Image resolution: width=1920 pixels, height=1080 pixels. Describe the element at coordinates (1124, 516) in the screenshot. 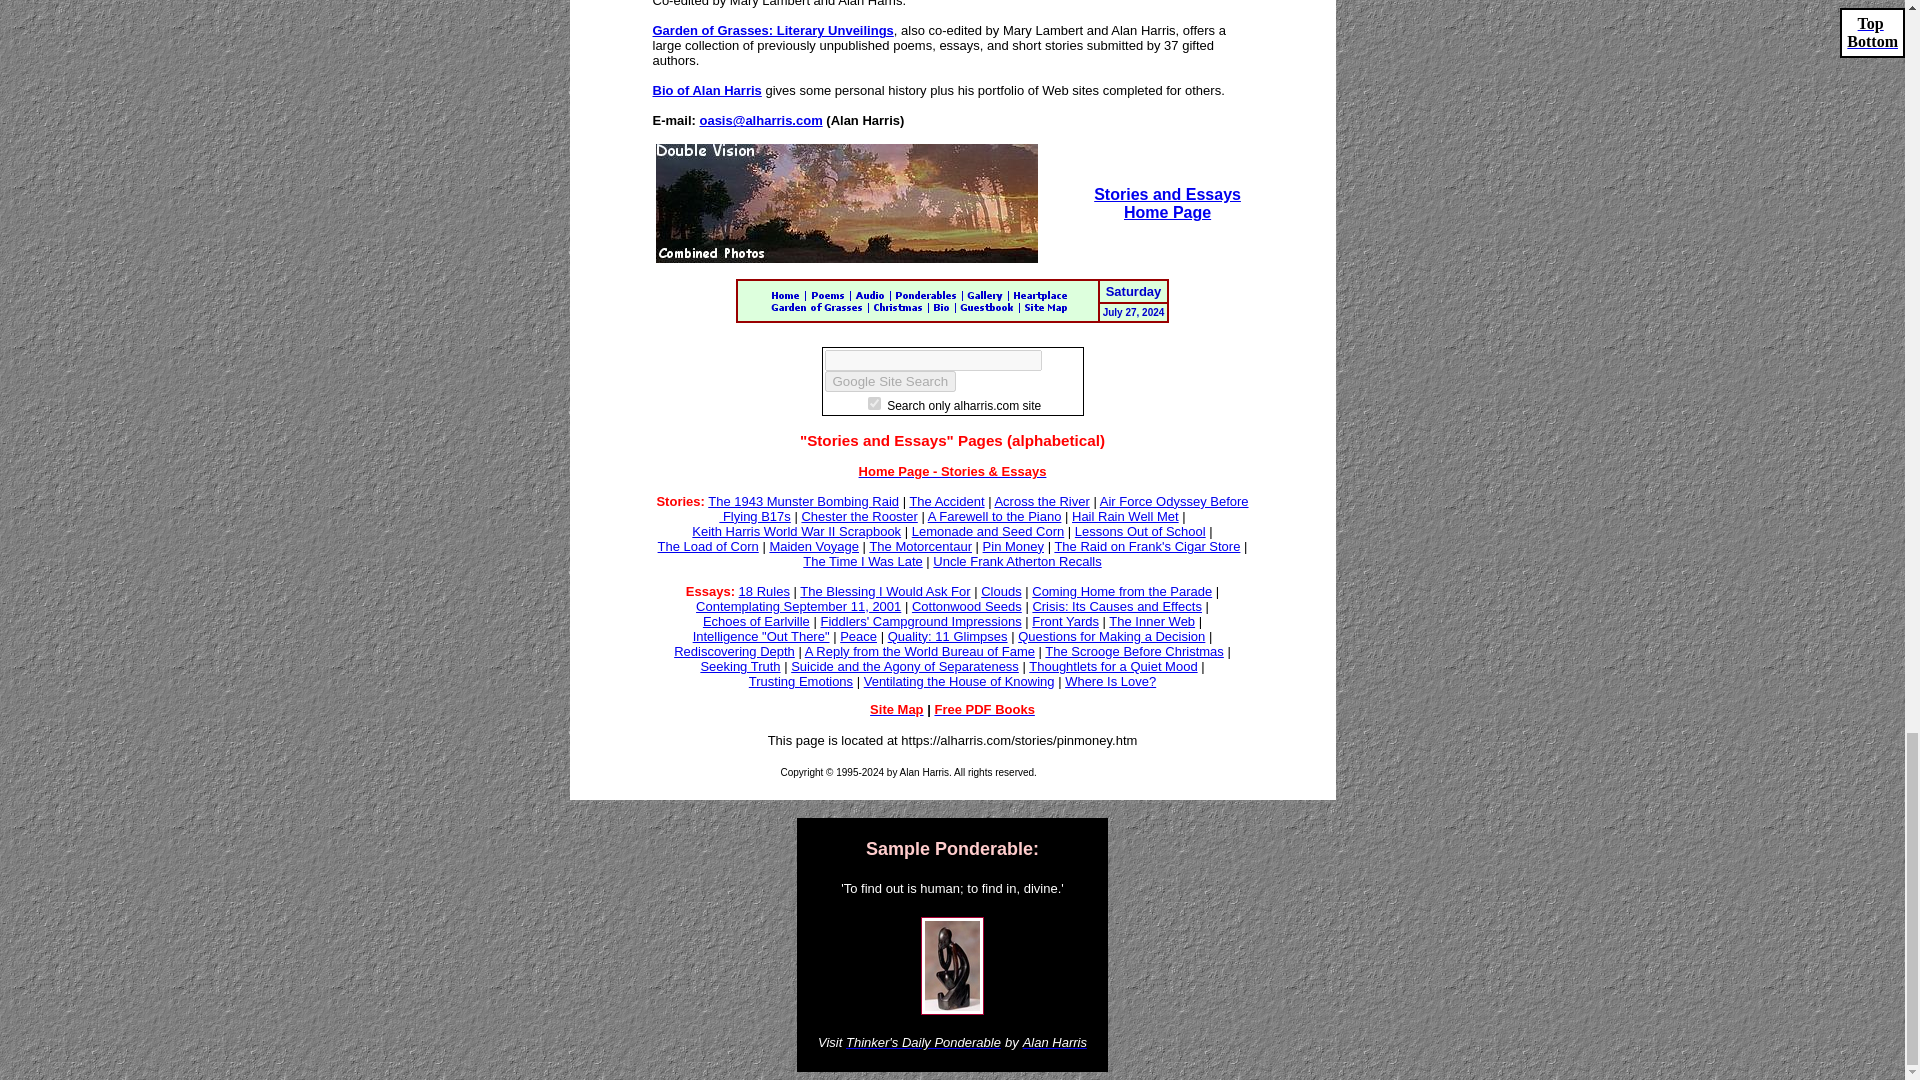

I see `Lessons Out of School` at that location.